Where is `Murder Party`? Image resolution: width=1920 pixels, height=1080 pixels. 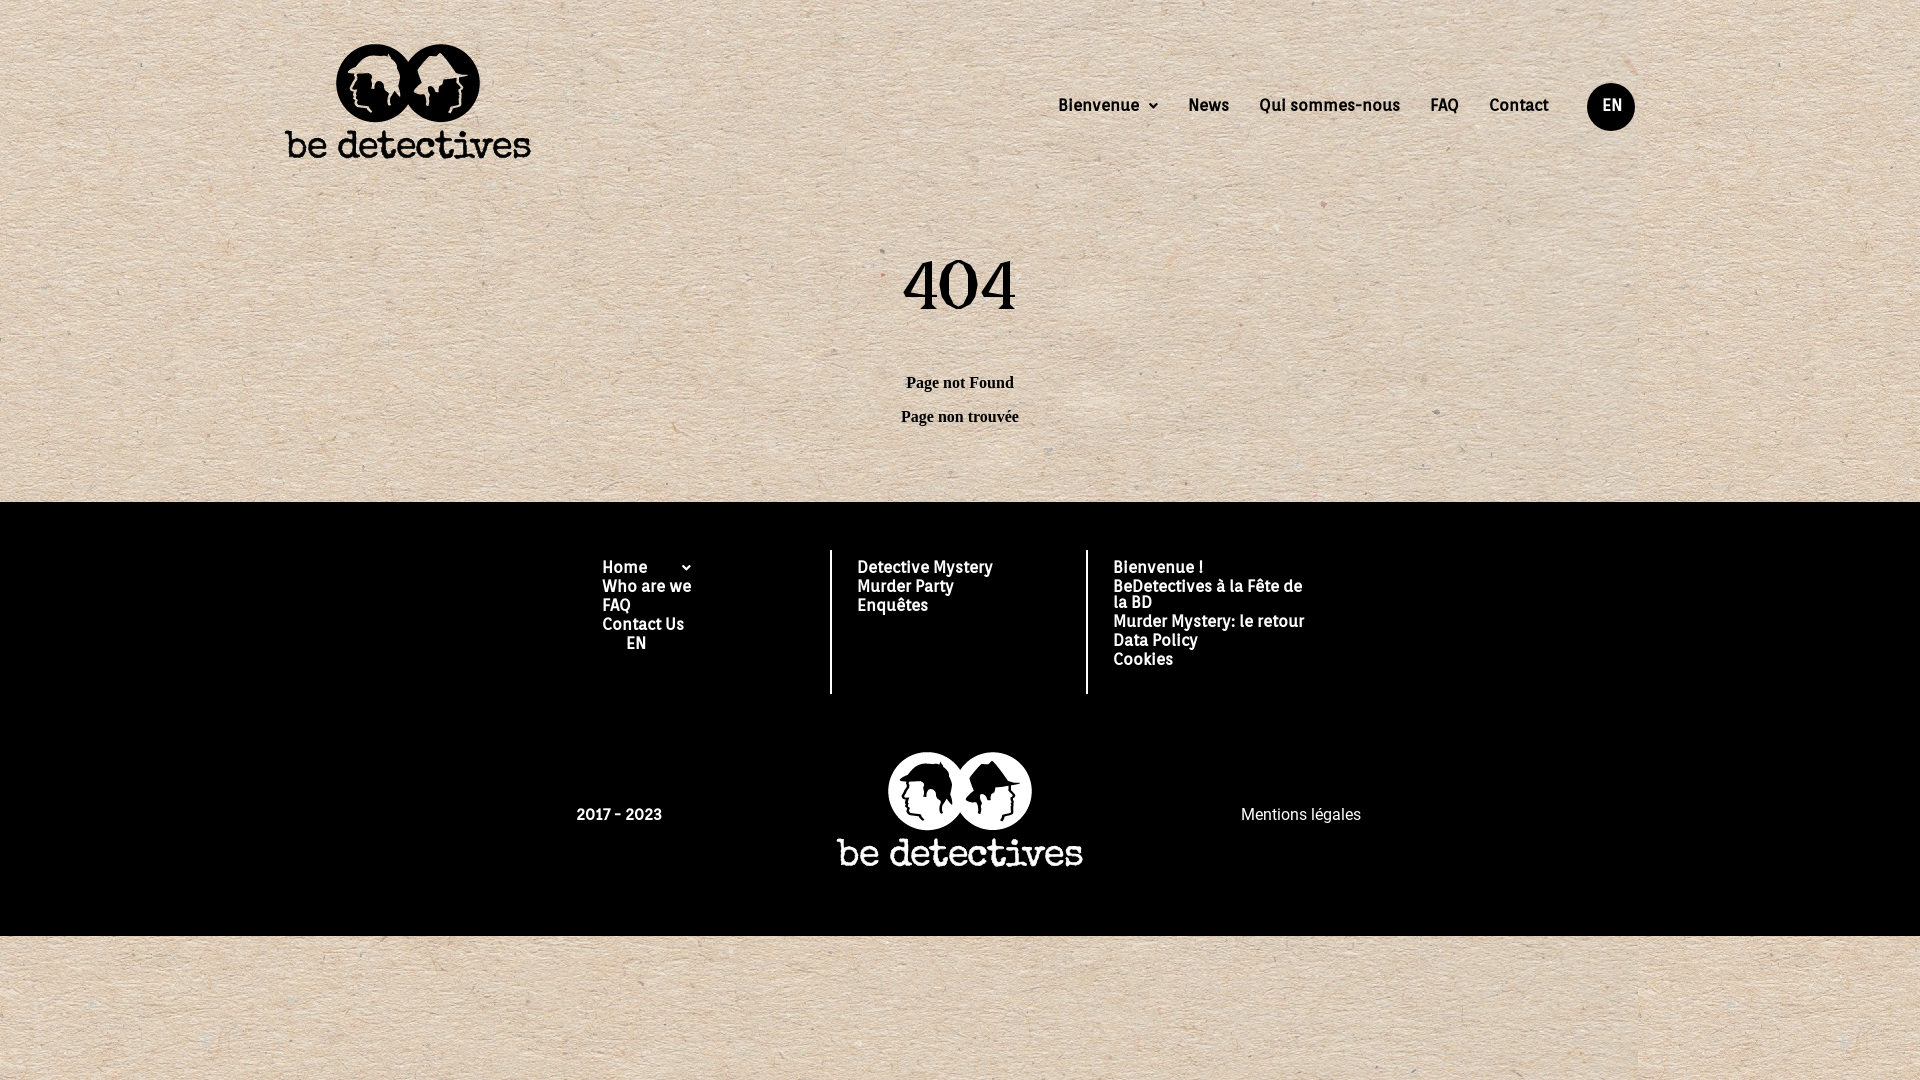
Murder Party is located at coordinates (925, 588).